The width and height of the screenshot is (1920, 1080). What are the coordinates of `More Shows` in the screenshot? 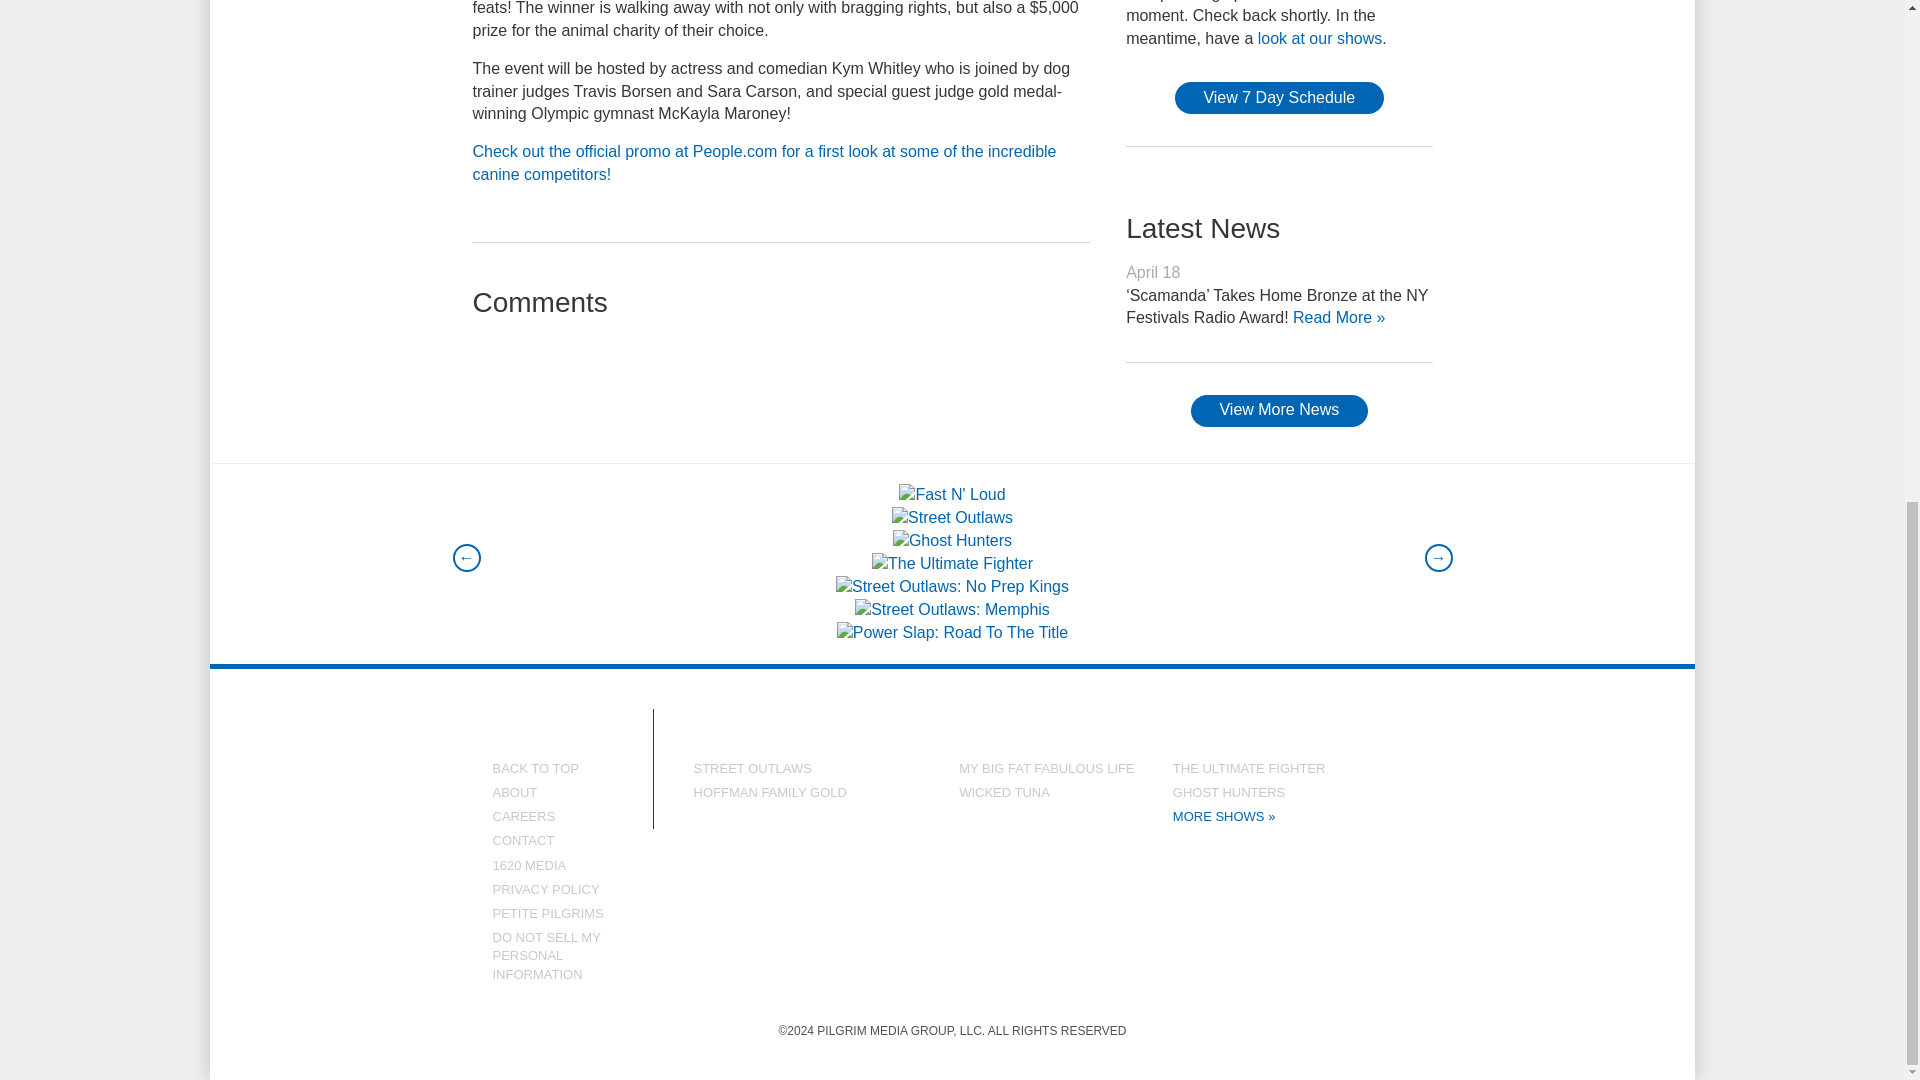 It's located at (1293, 816).